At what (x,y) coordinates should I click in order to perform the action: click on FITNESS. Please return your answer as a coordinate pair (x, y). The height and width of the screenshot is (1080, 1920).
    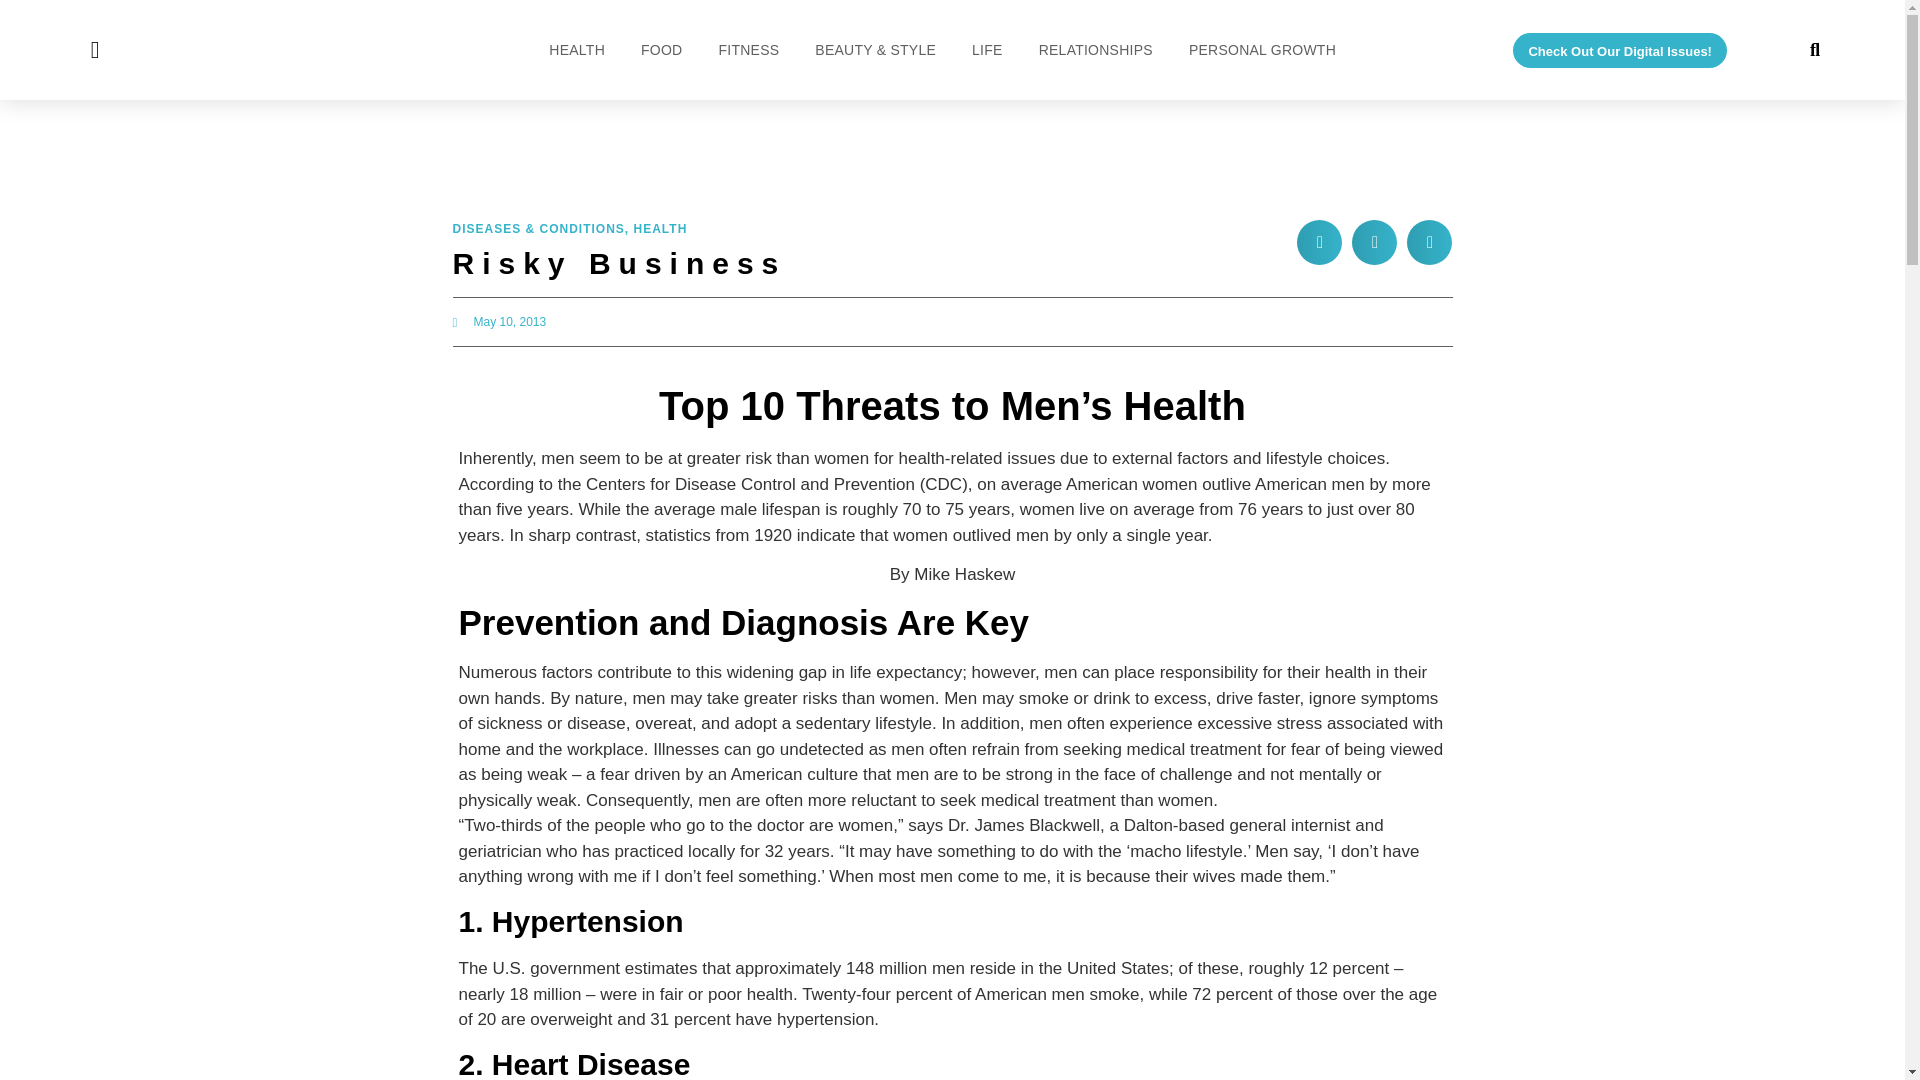
    Looking at the image, I should click on (748, 49).